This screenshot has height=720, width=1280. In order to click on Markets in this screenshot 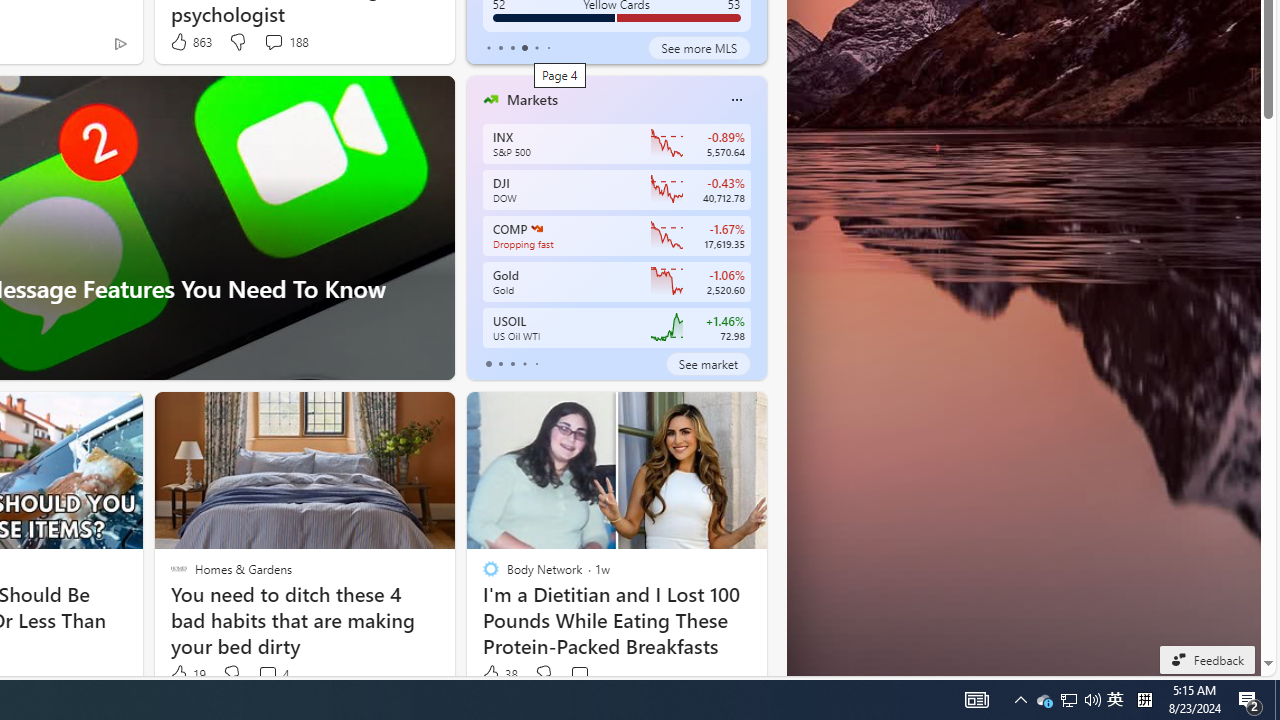, I will do `click(532, 99)`.